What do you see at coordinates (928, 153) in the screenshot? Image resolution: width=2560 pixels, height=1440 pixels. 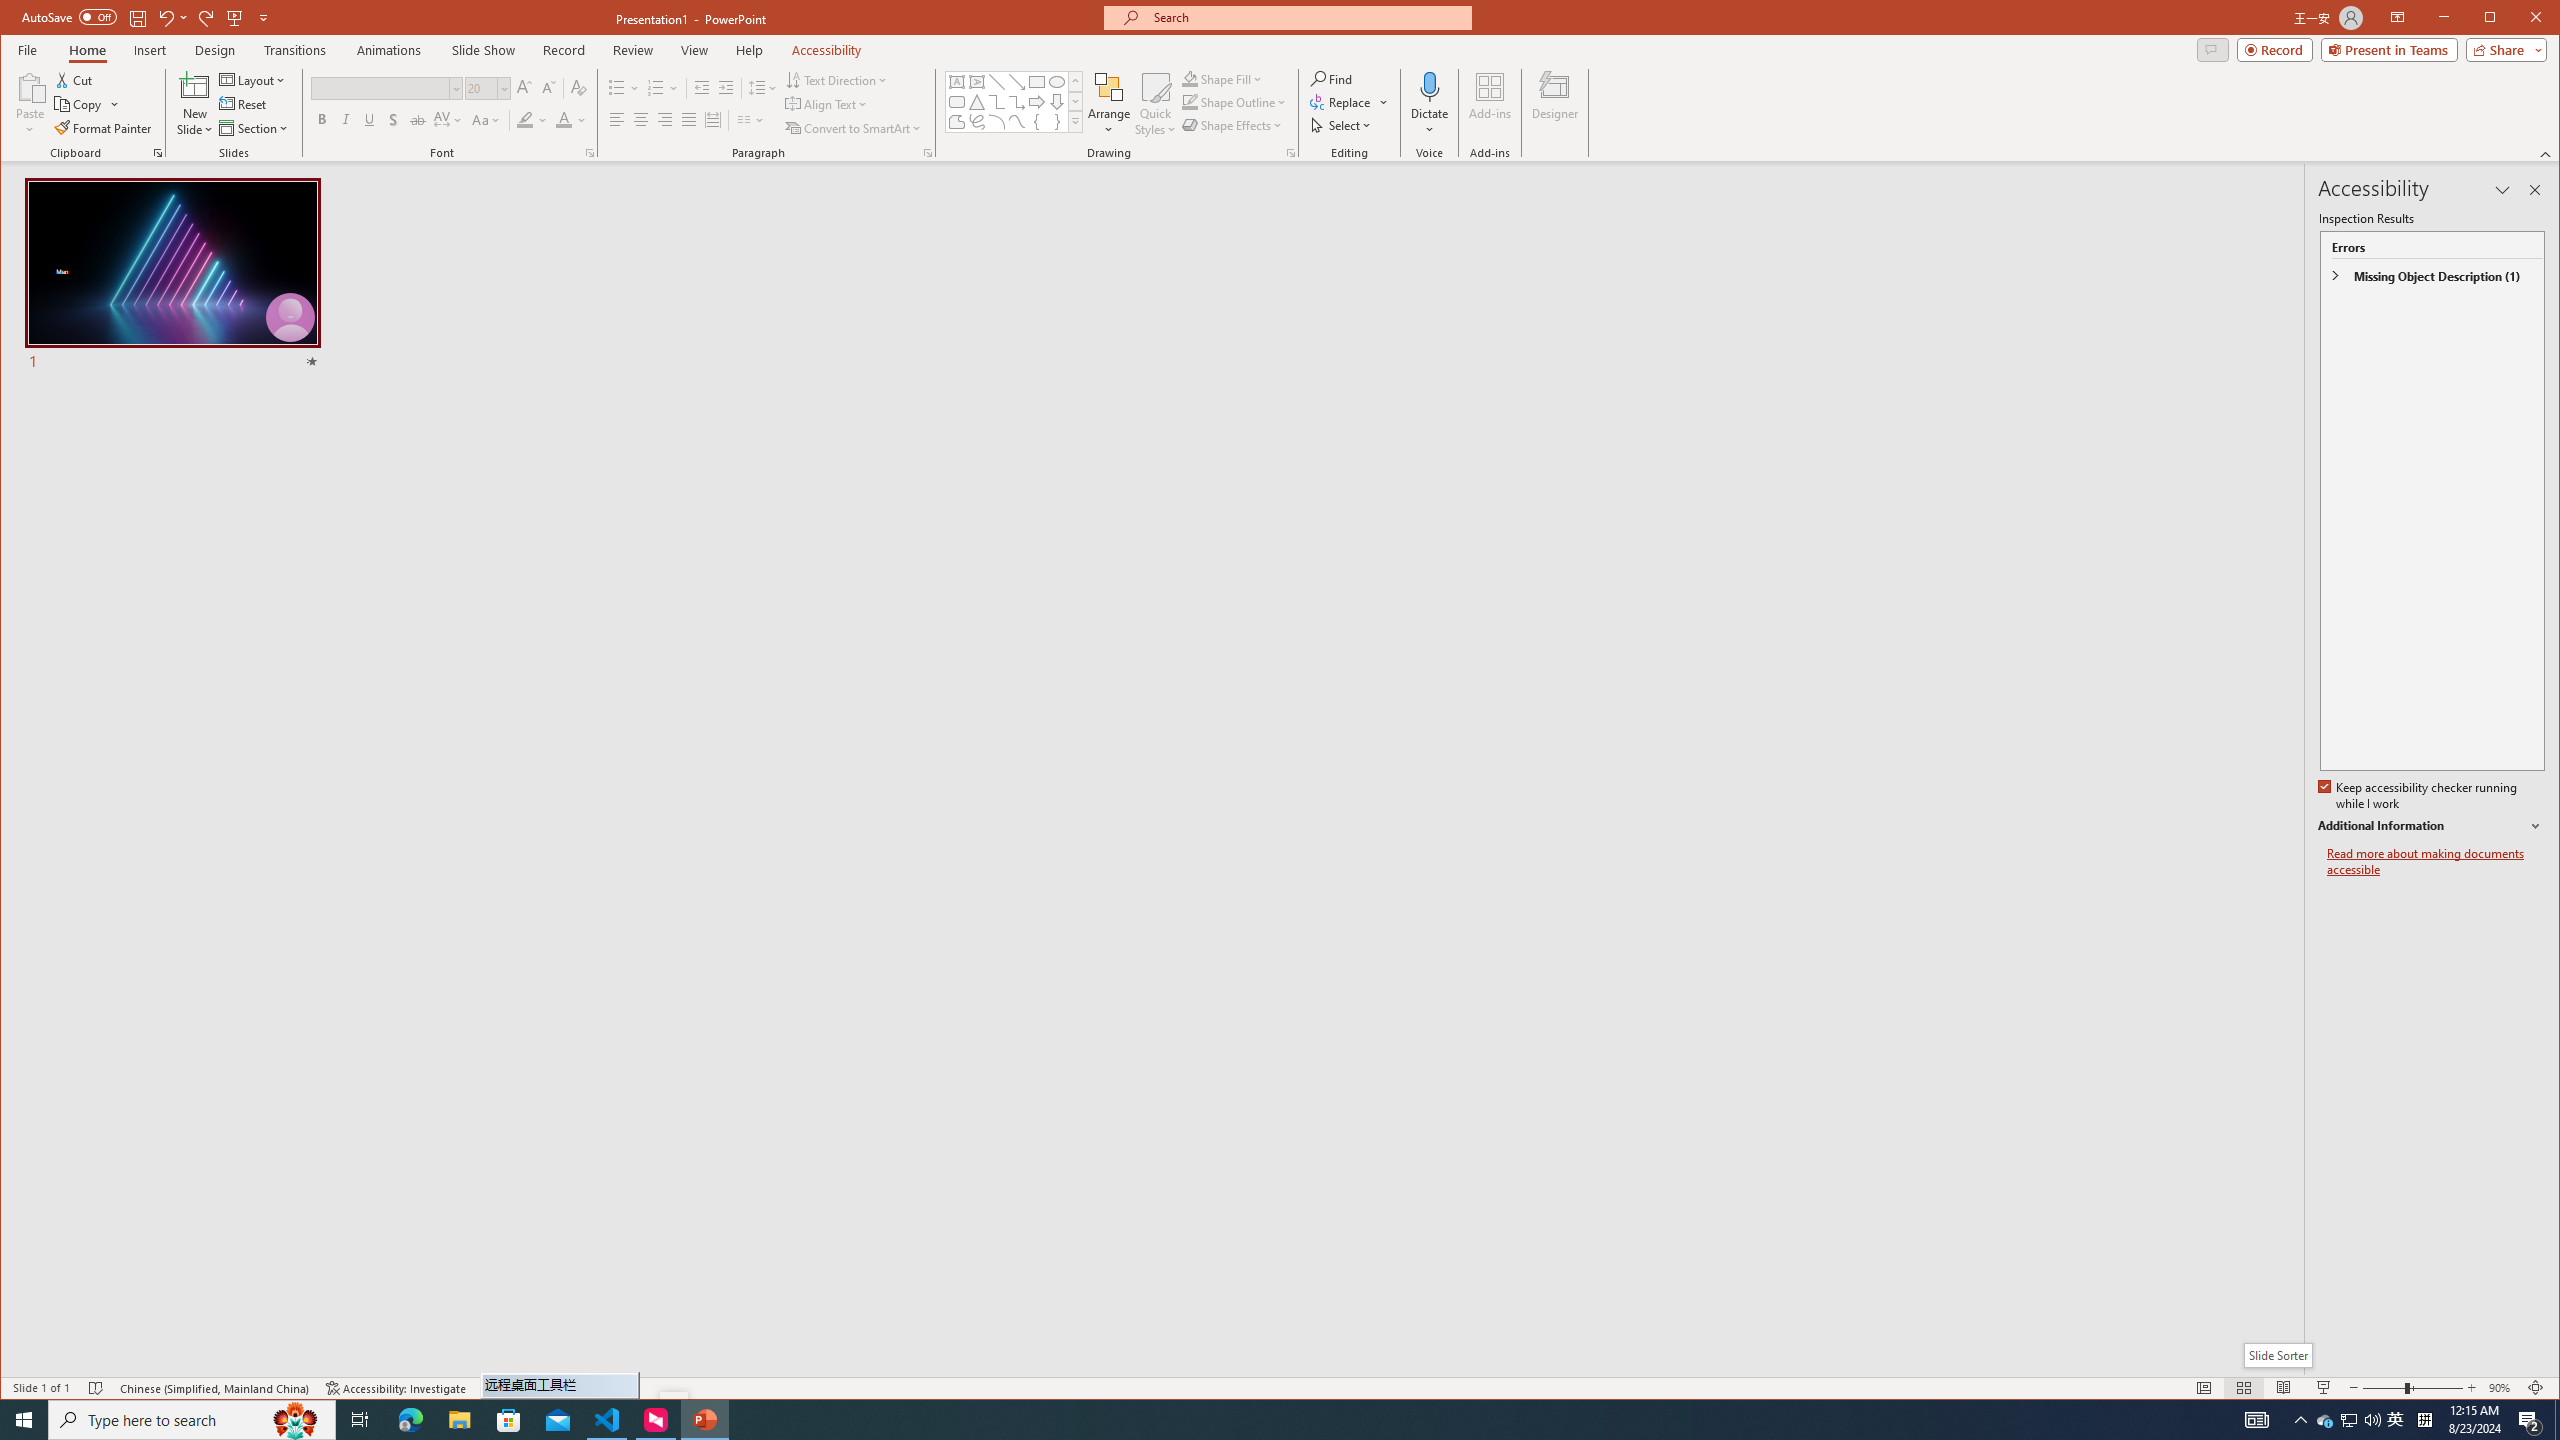 I see `Paragraph...` at bounding box center [928, 153].